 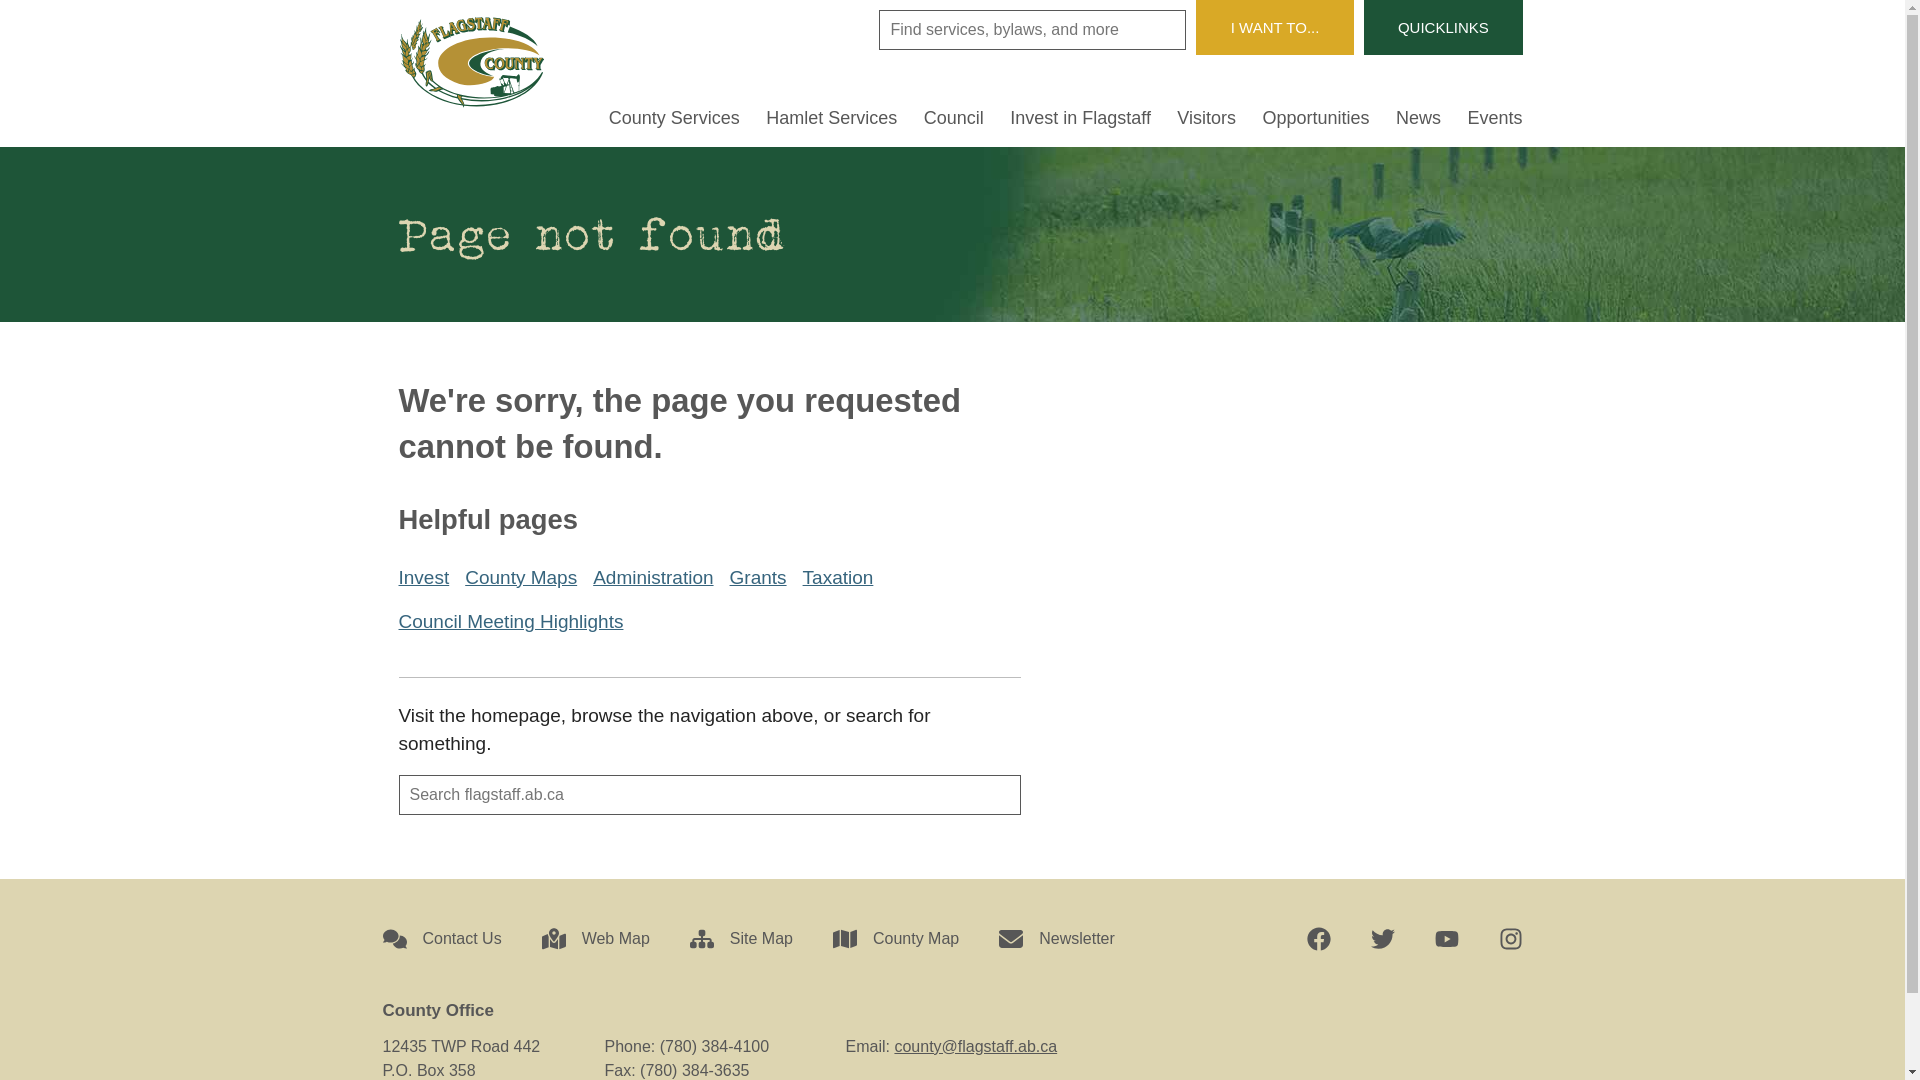 I want to click on Opportunities, so click(x=1316, y=122).